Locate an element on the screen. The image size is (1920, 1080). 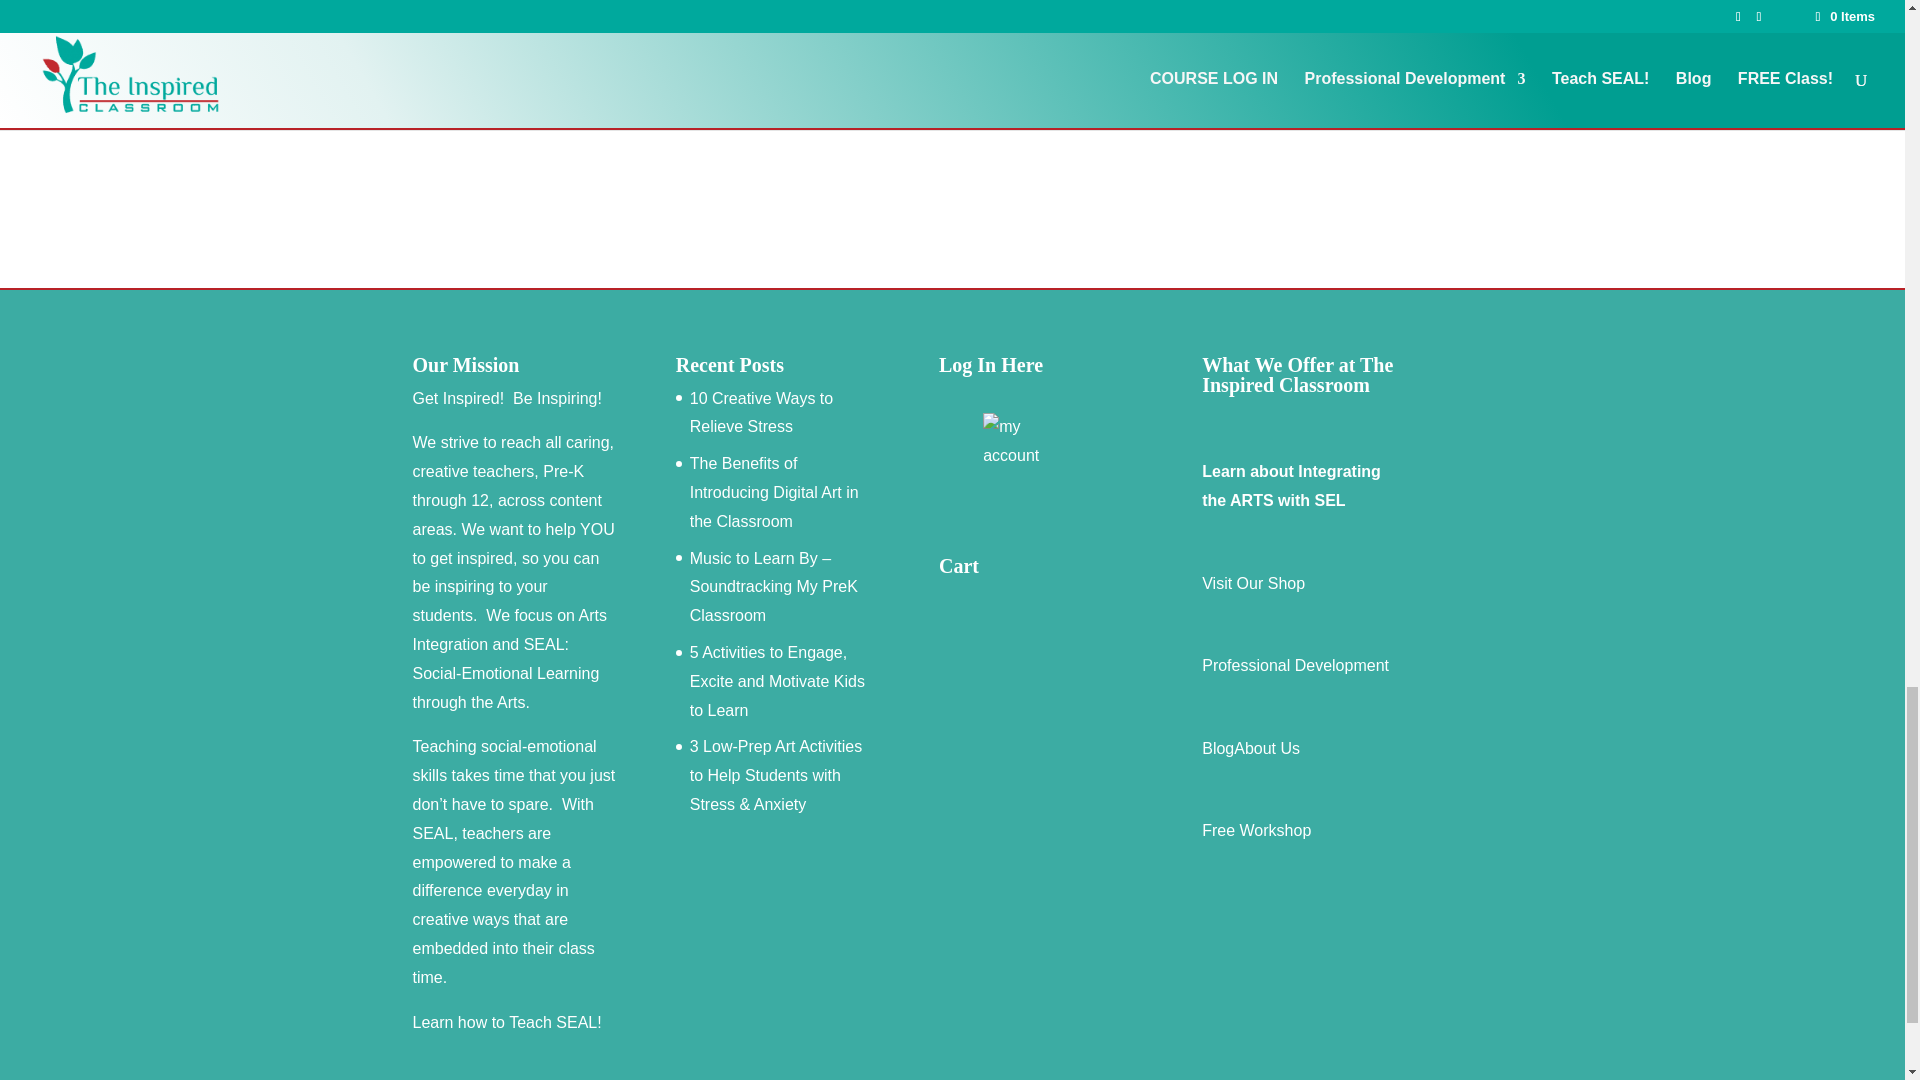
Submit Comment is located at coordinates (1384, 86).